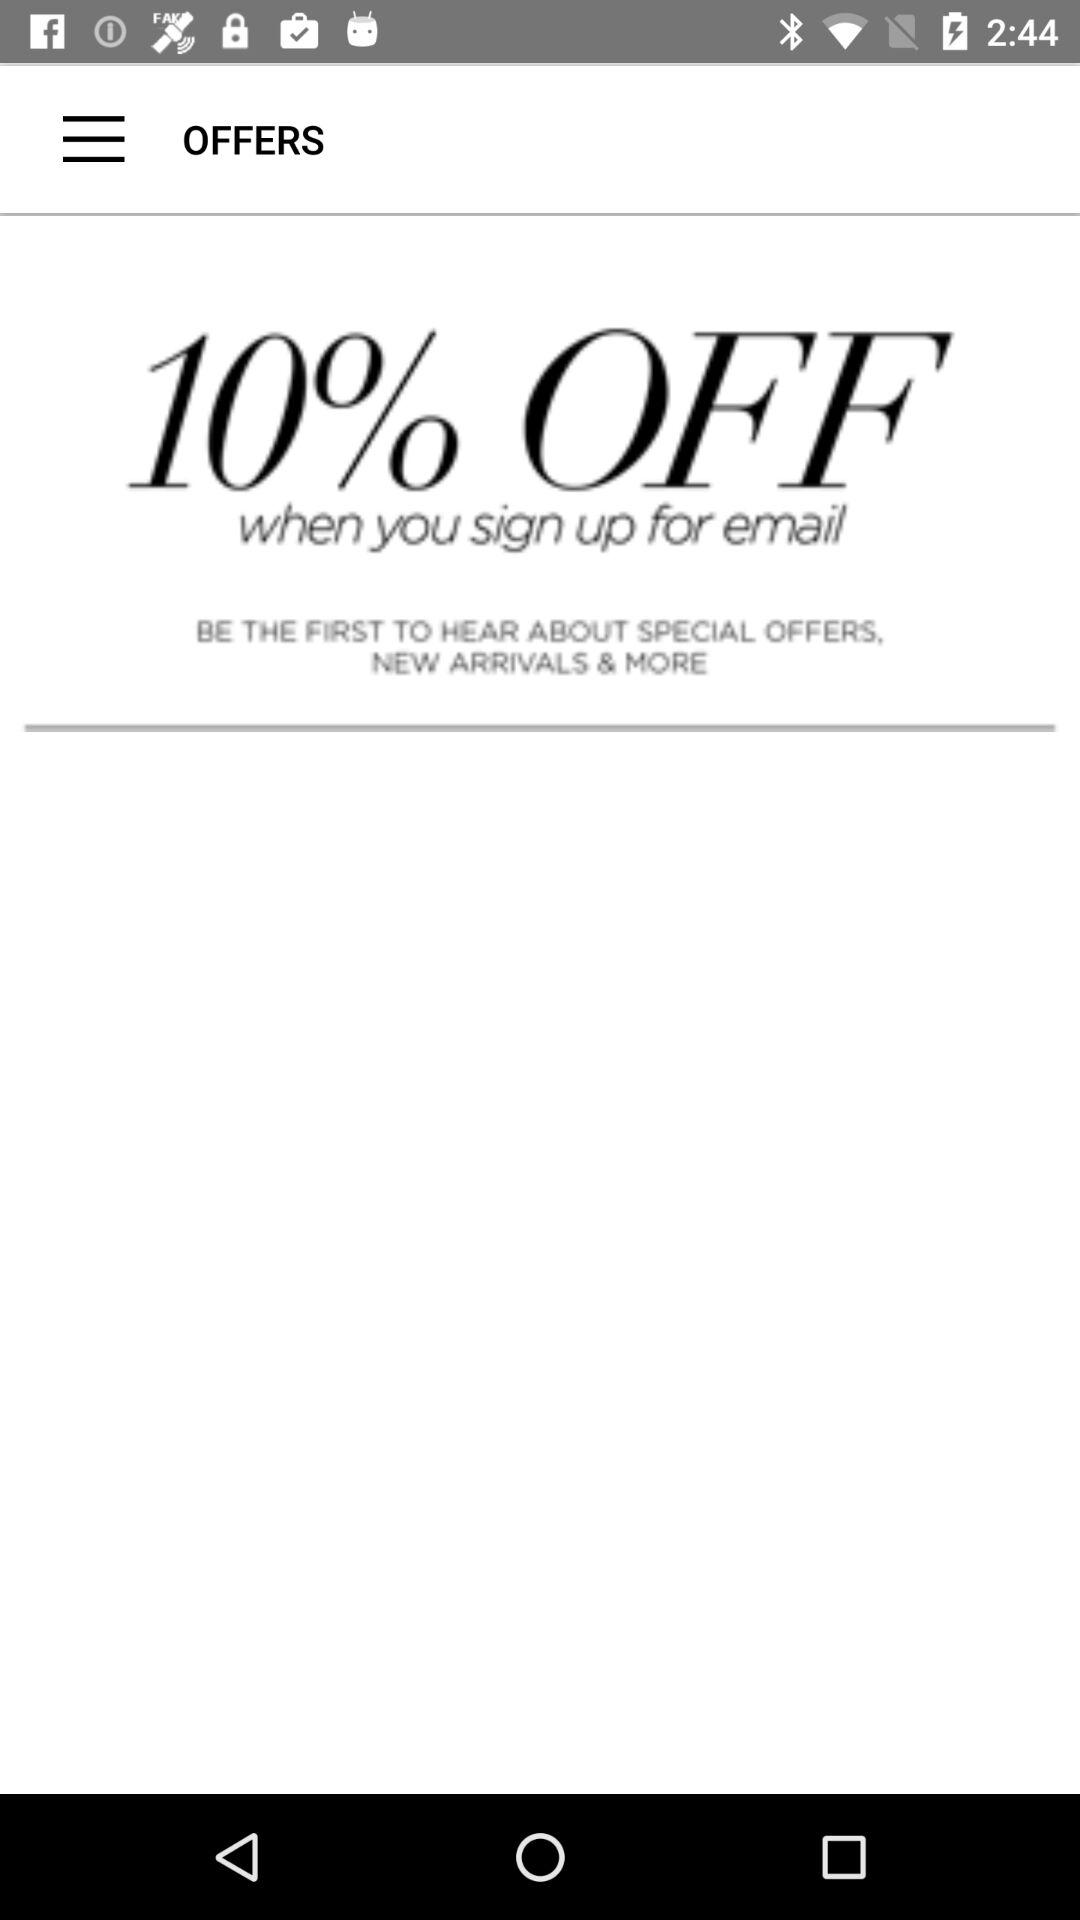  Describe the element at coordinates (94, 139) in the screenshot. I see `enlist button` at that location.